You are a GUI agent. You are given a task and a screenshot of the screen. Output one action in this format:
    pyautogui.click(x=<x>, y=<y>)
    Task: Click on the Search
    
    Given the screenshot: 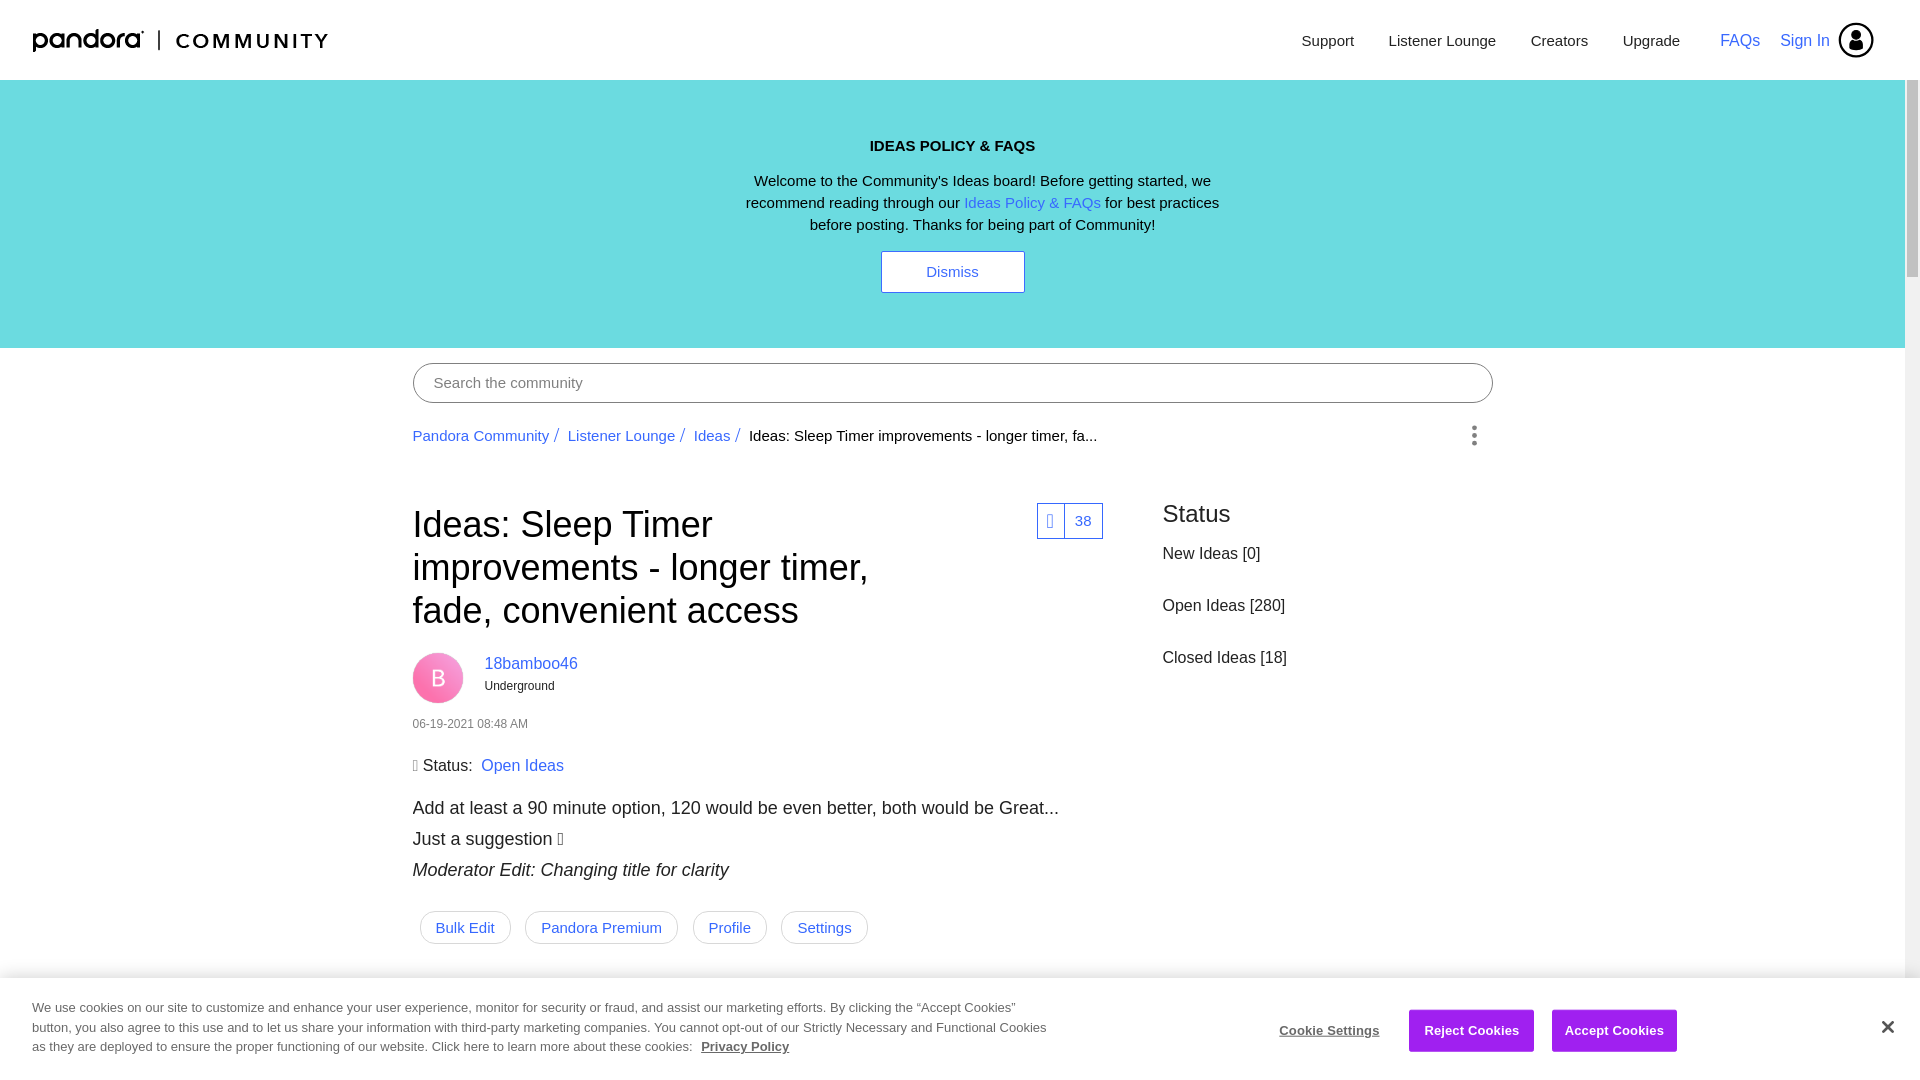 What is the action you would take?
    pyautogui.click(x=952, y=382)
    